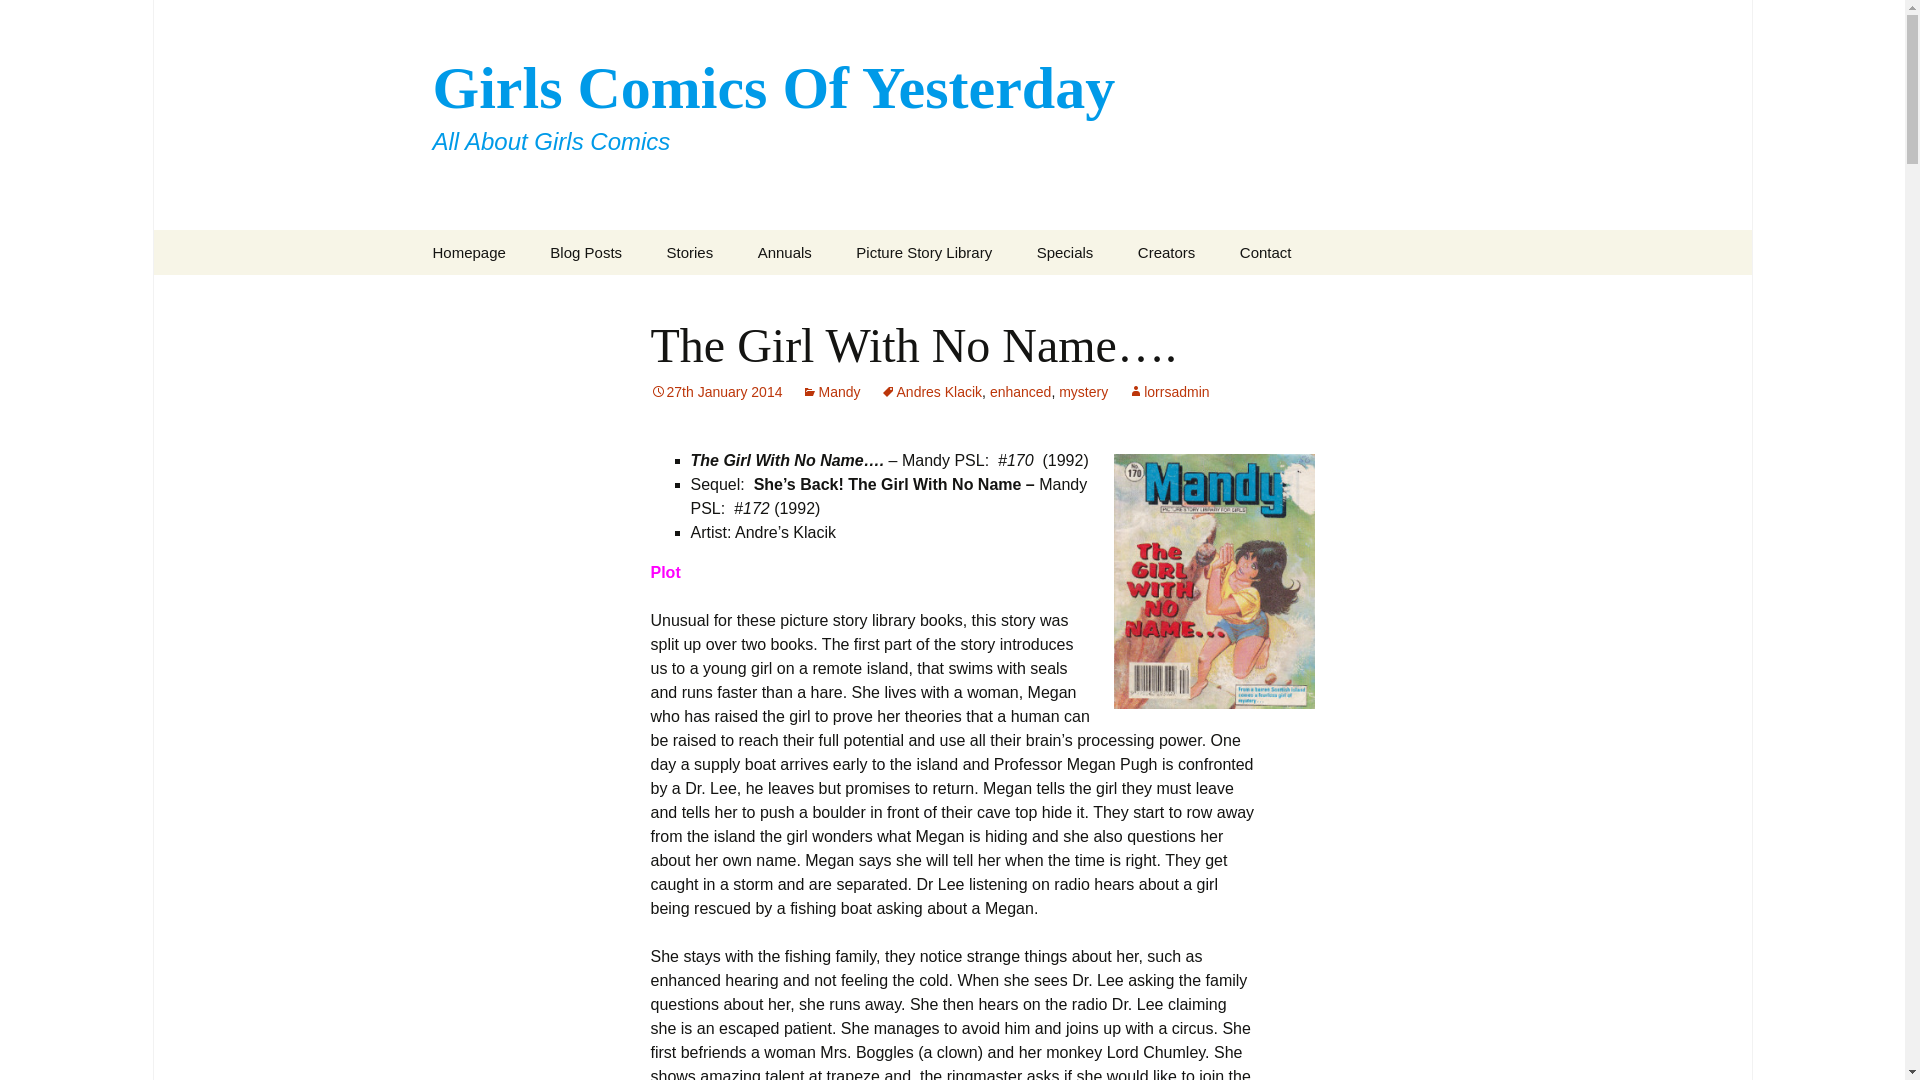  I want to click on Picture Story Library, so click(923, 252).